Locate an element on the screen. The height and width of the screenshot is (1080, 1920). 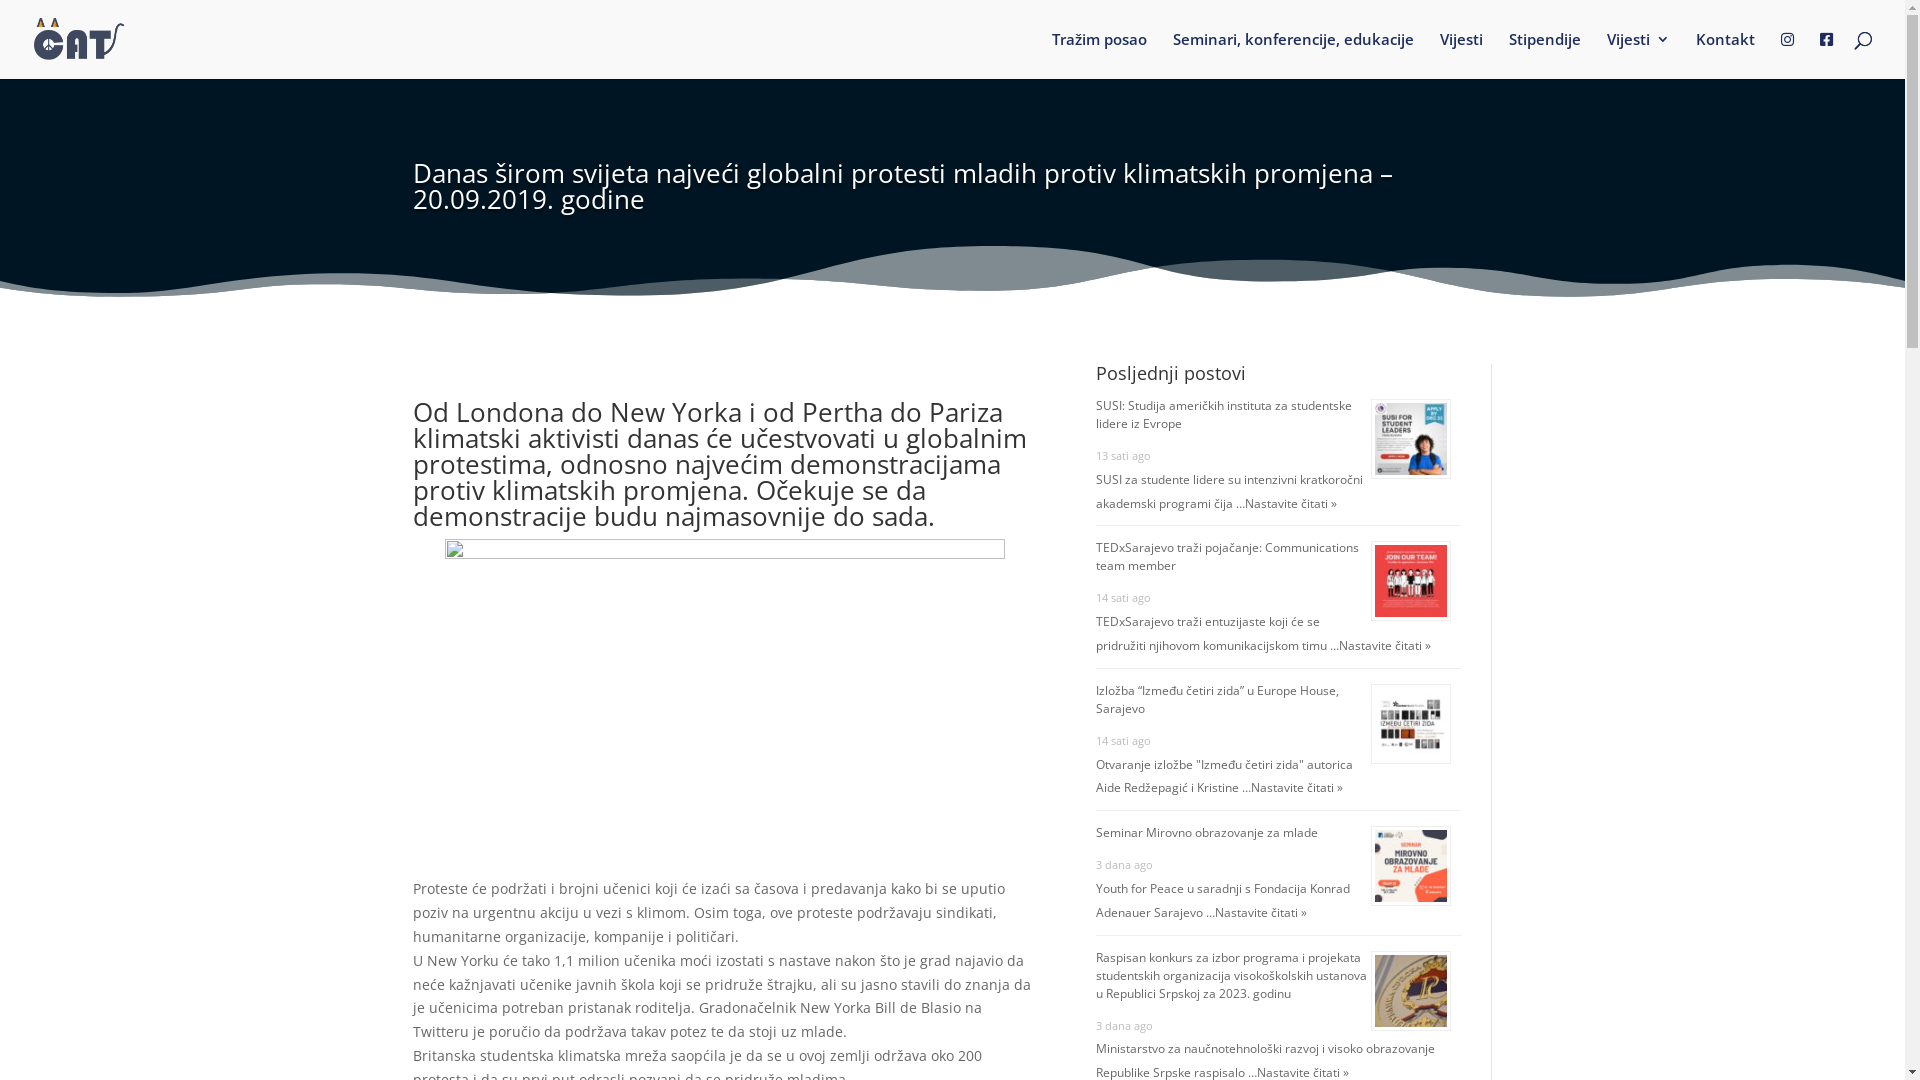
Stipendije is located at coordinates (1545, 54).